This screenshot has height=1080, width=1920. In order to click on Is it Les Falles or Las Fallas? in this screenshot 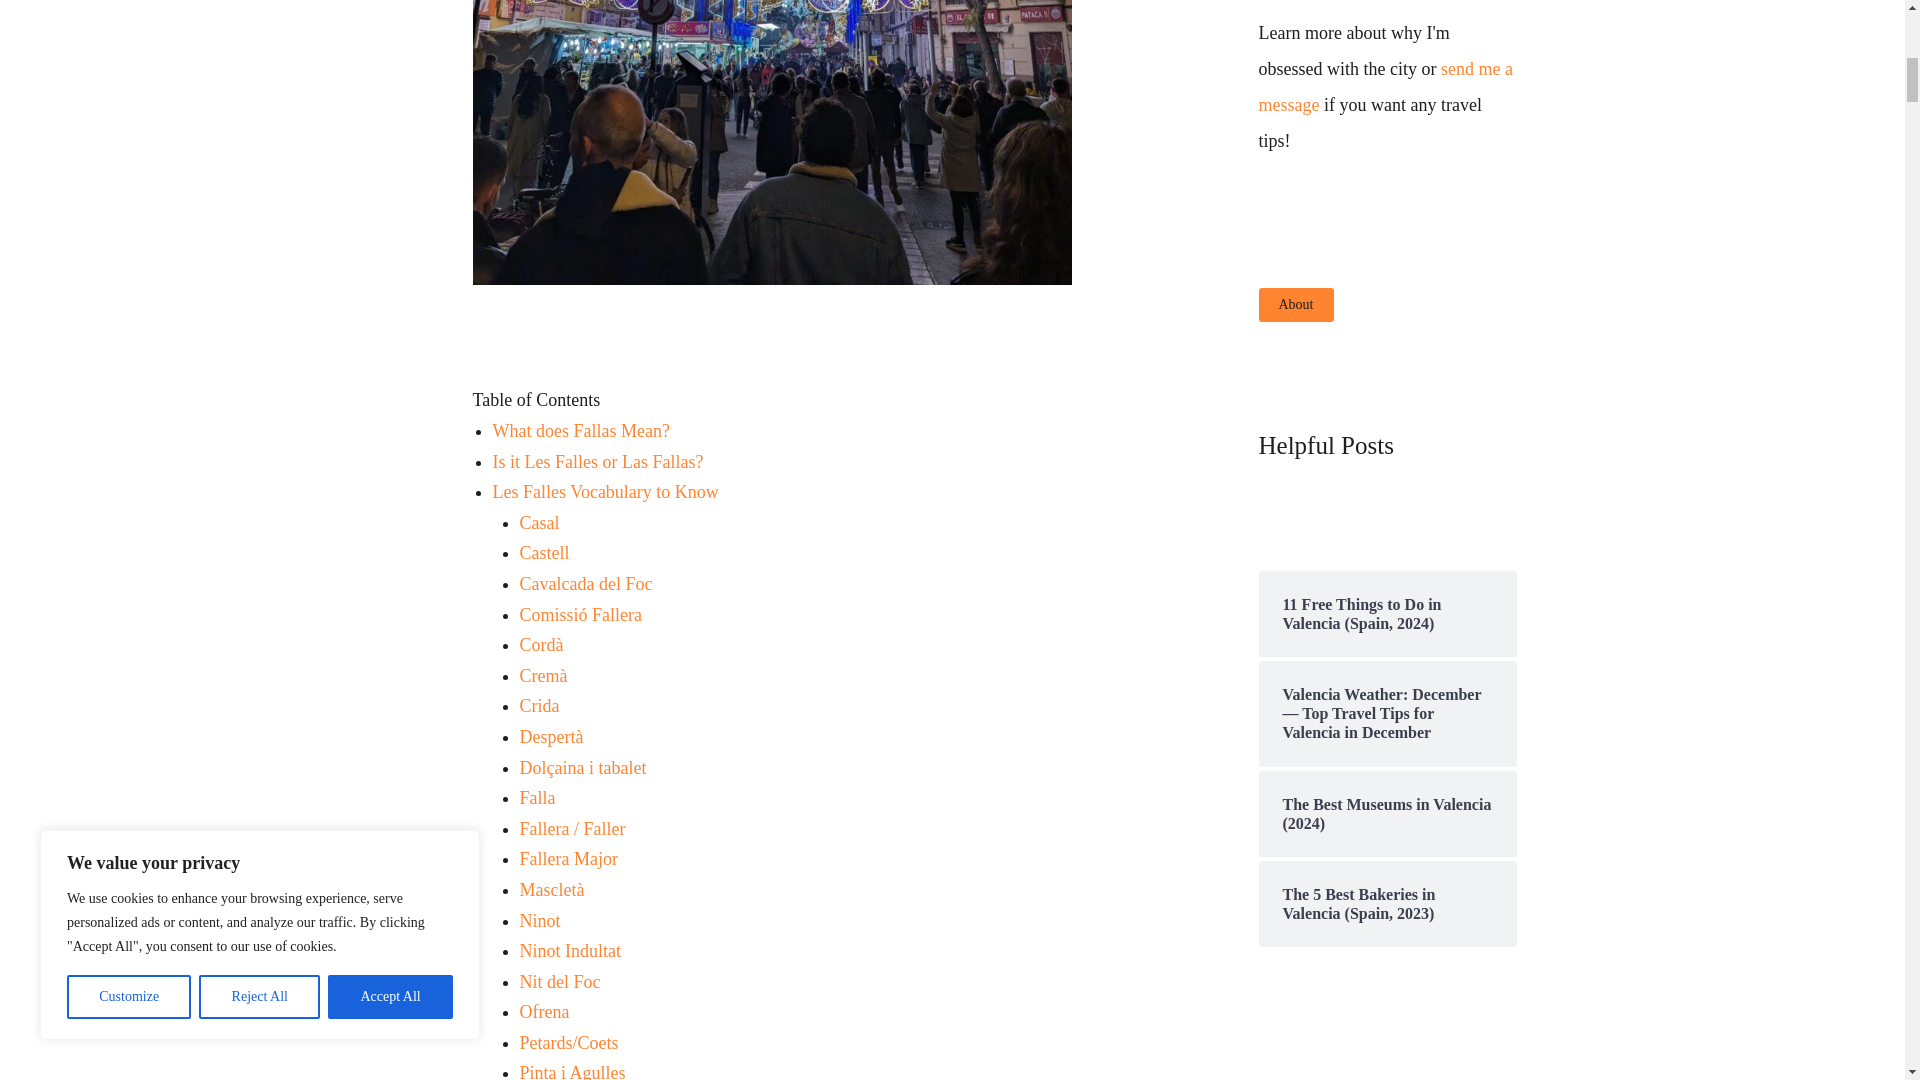, I will do `click(598, 462)`.